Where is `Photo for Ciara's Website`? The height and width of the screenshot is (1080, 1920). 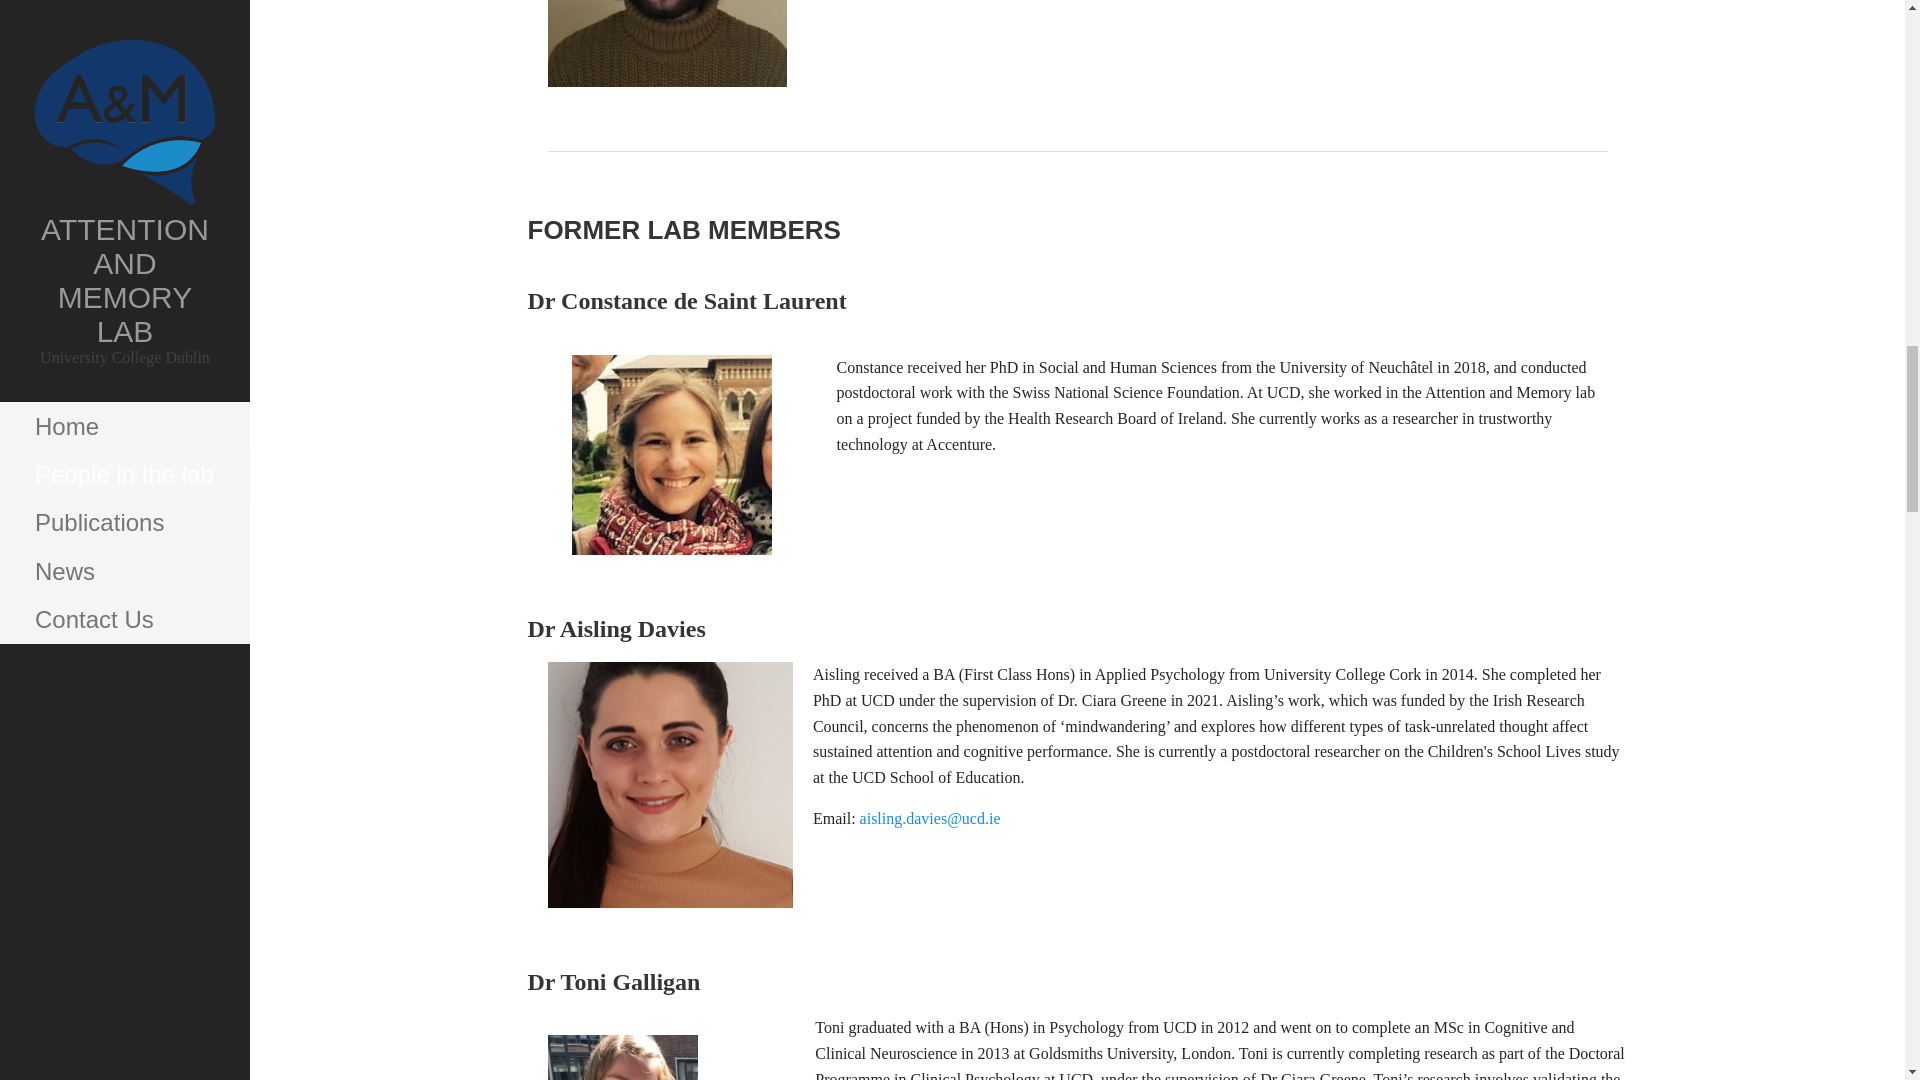 Photo for Ciara's Website is located at coordinates (622, 1057).